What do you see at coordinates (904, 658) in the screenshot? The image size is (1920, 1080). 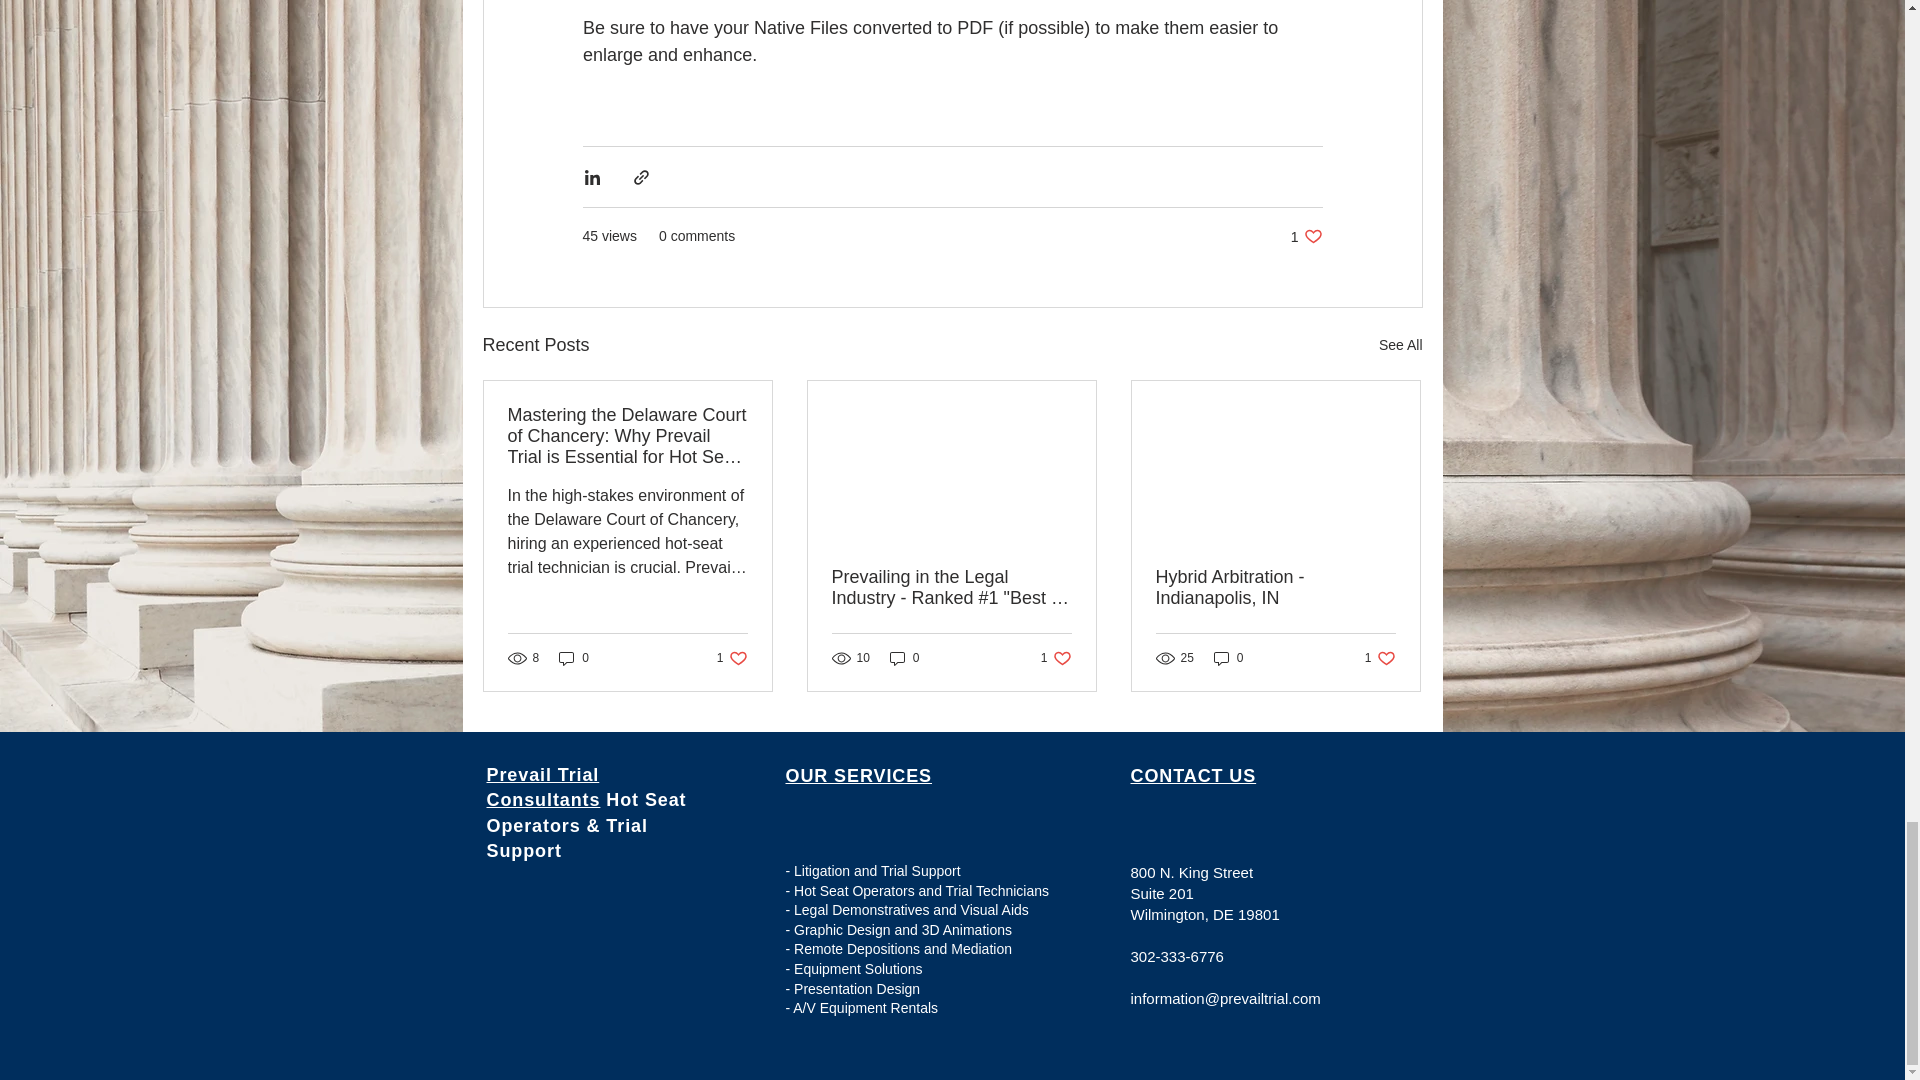 I see `See All` at bounding box center [904, 658].